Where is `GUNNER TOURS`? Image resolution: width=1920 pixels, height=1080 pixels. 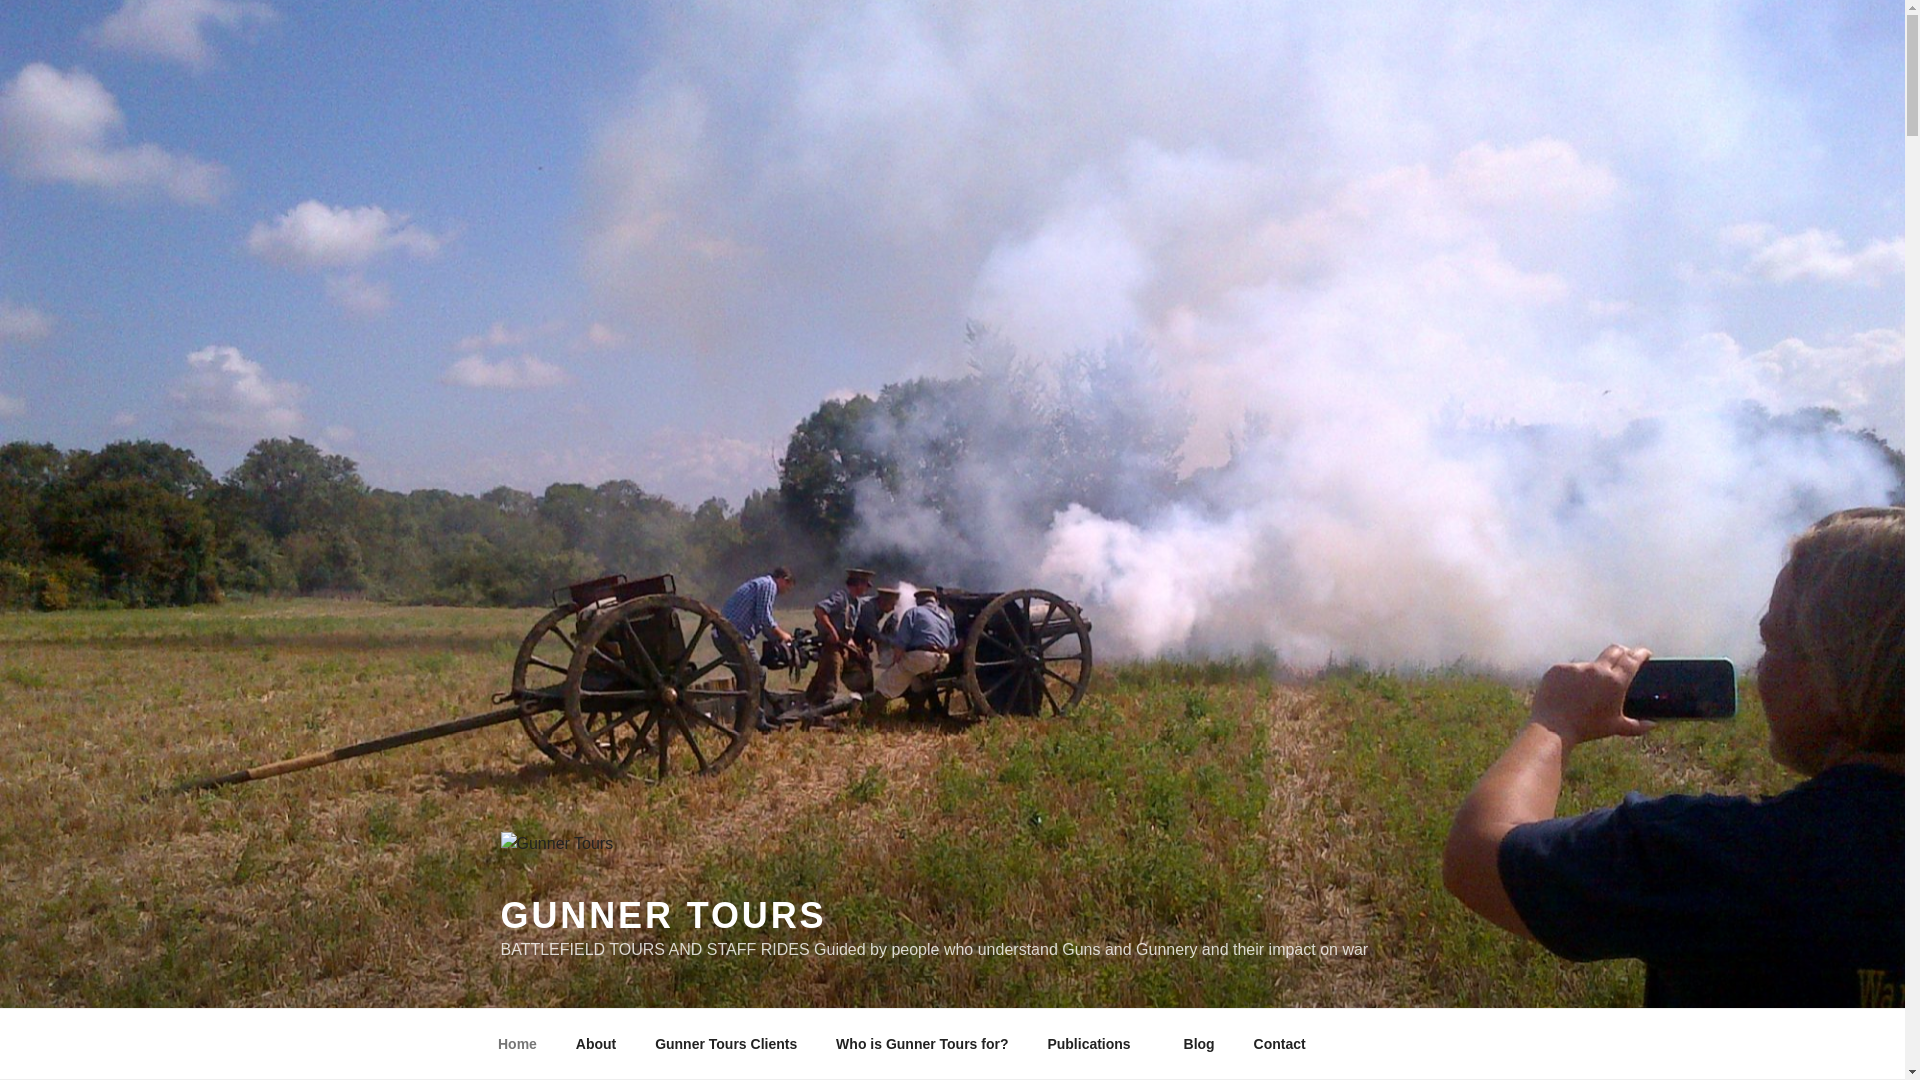 GUNNER TOURS is located at coordinates (662, 916).